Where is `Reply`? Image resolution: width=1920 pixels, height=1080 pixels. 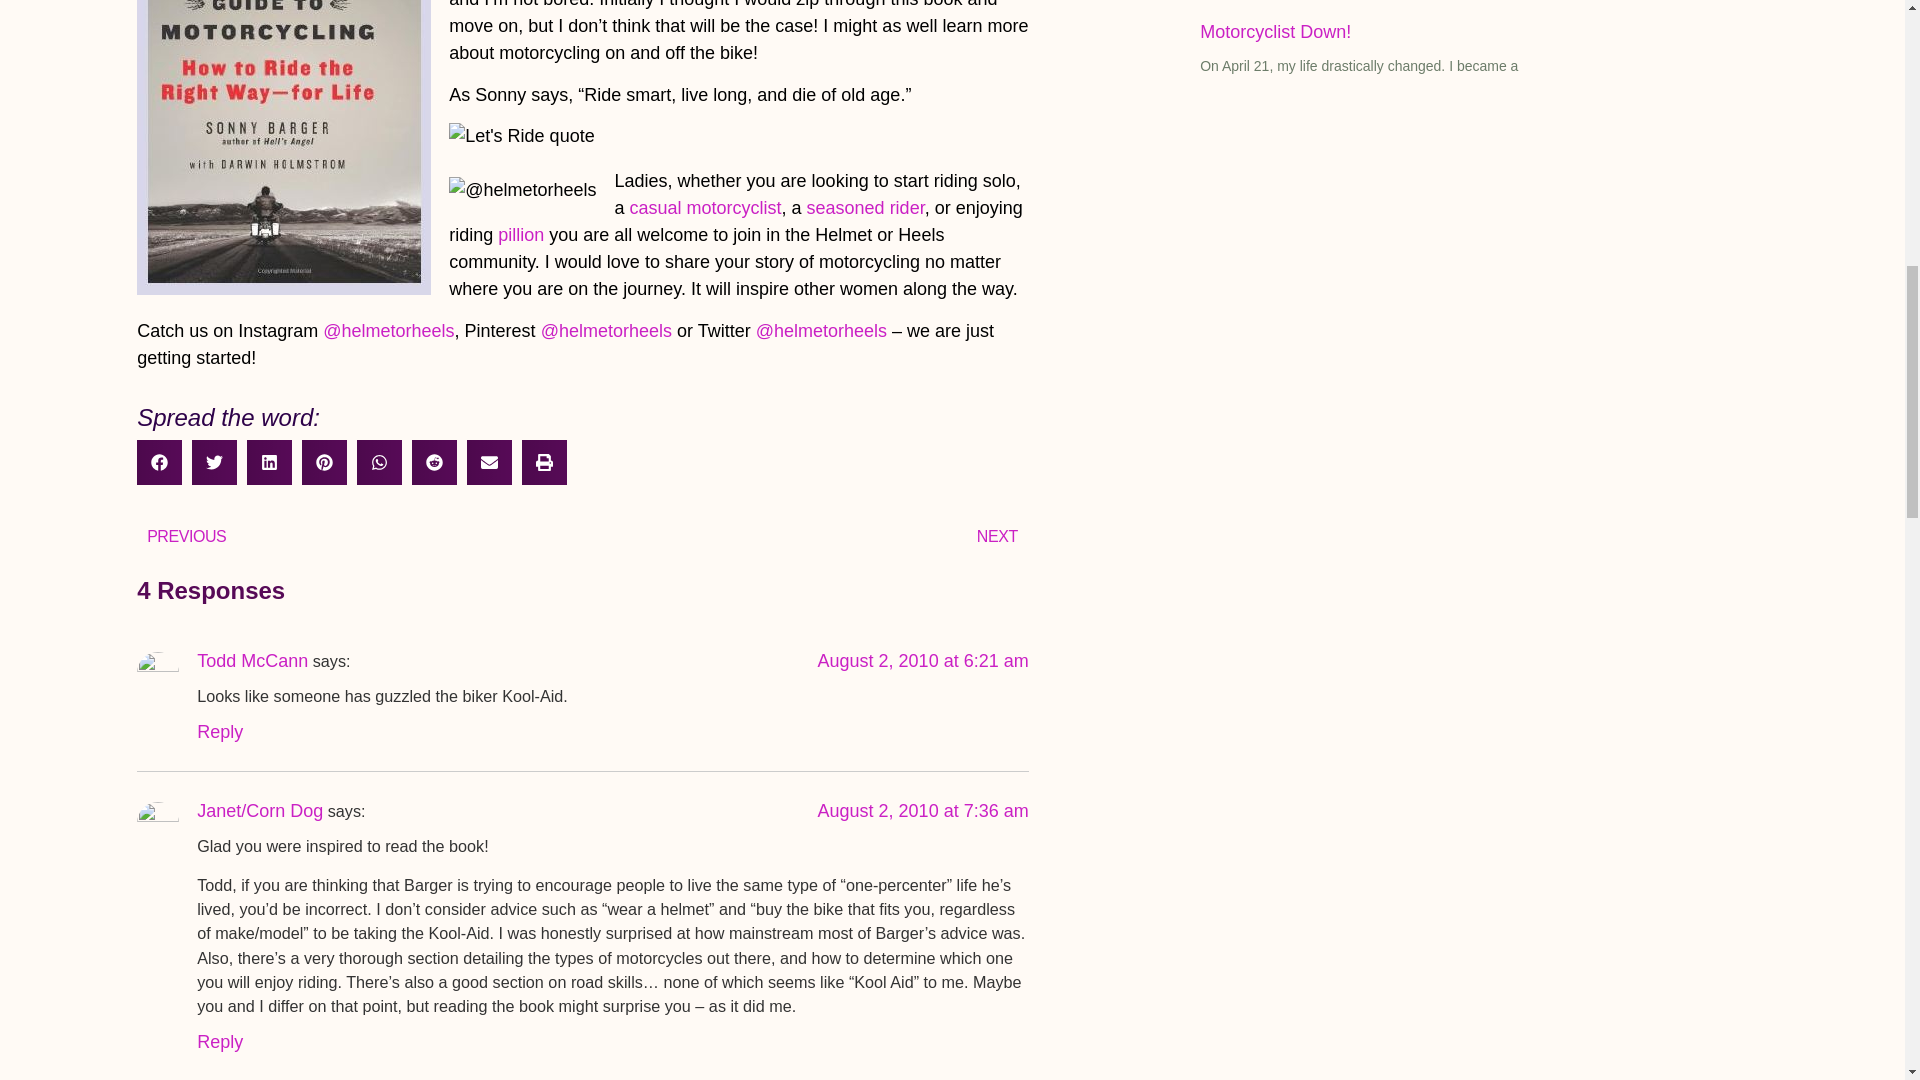
Reply is located at coordinates (220, 732).